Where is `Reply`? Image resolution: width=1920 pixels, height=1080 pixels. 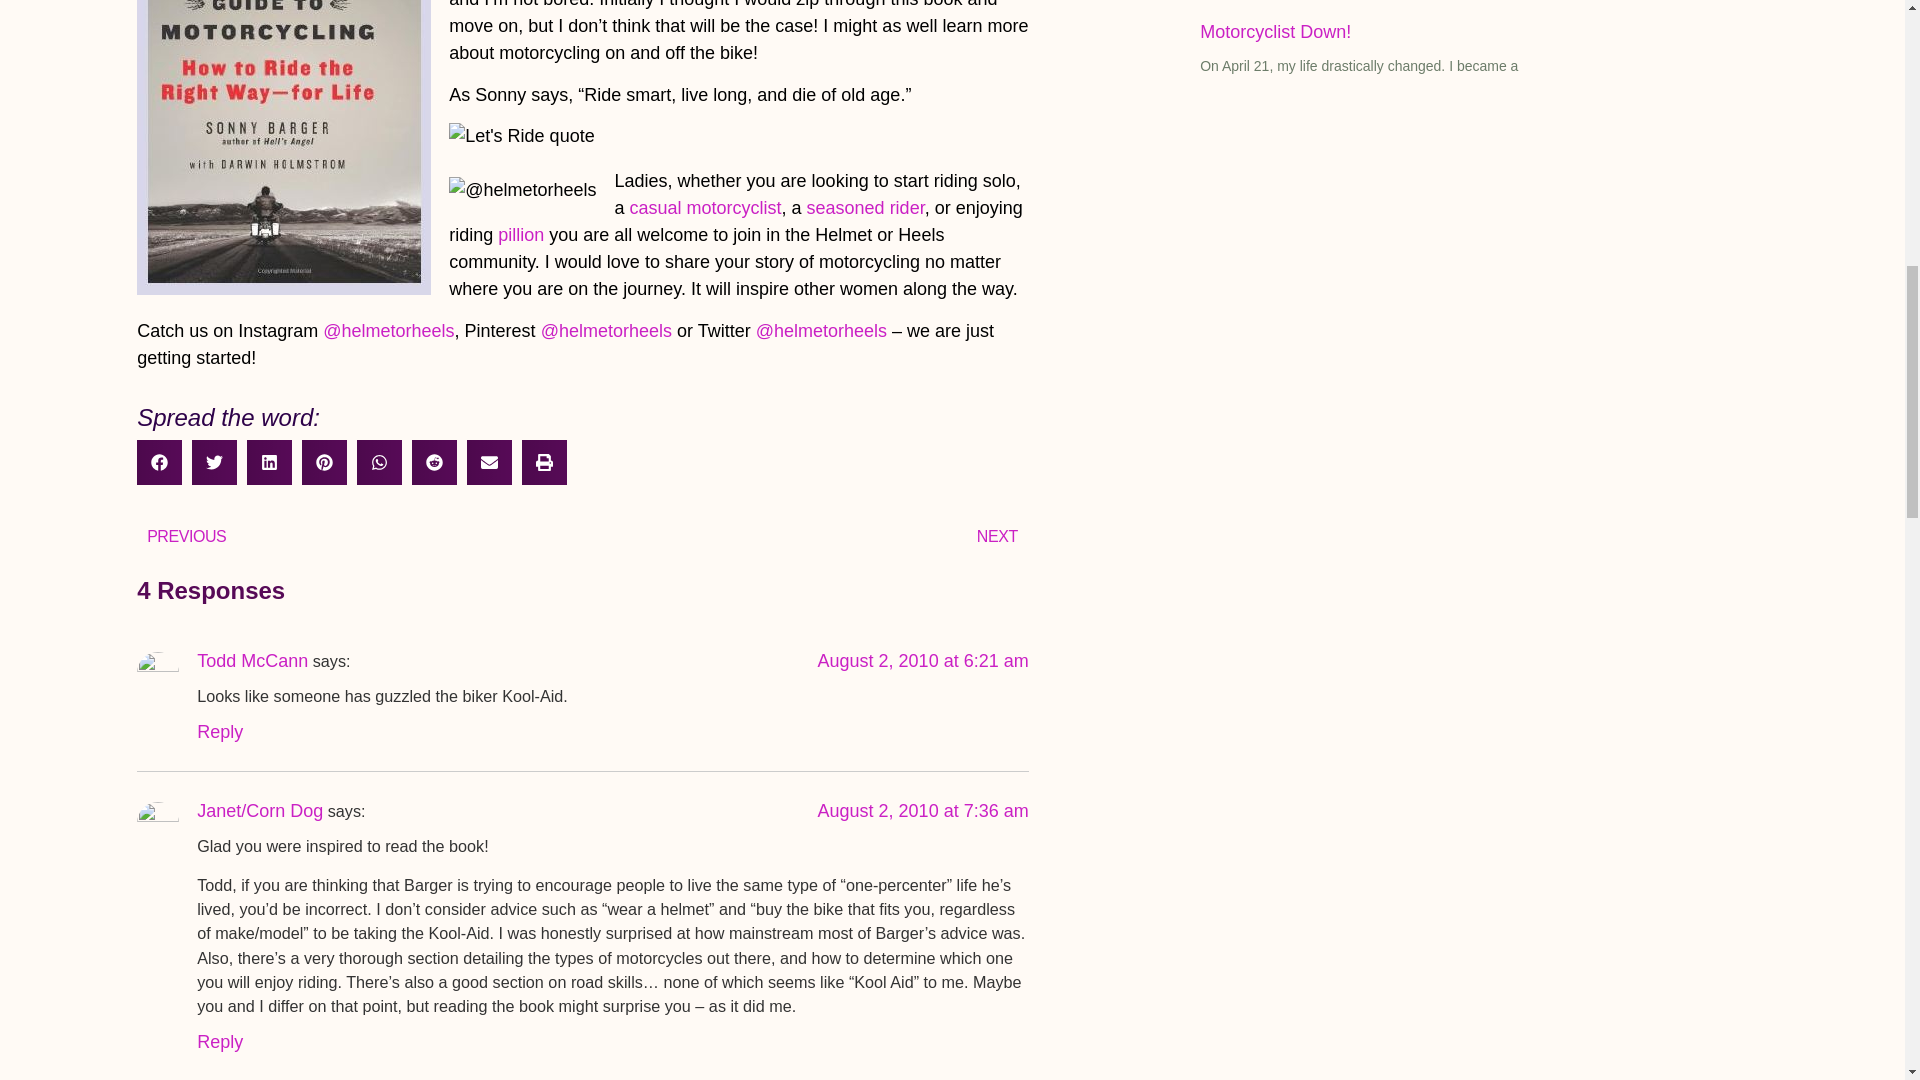
Reply is located at coordinates (220, 732).